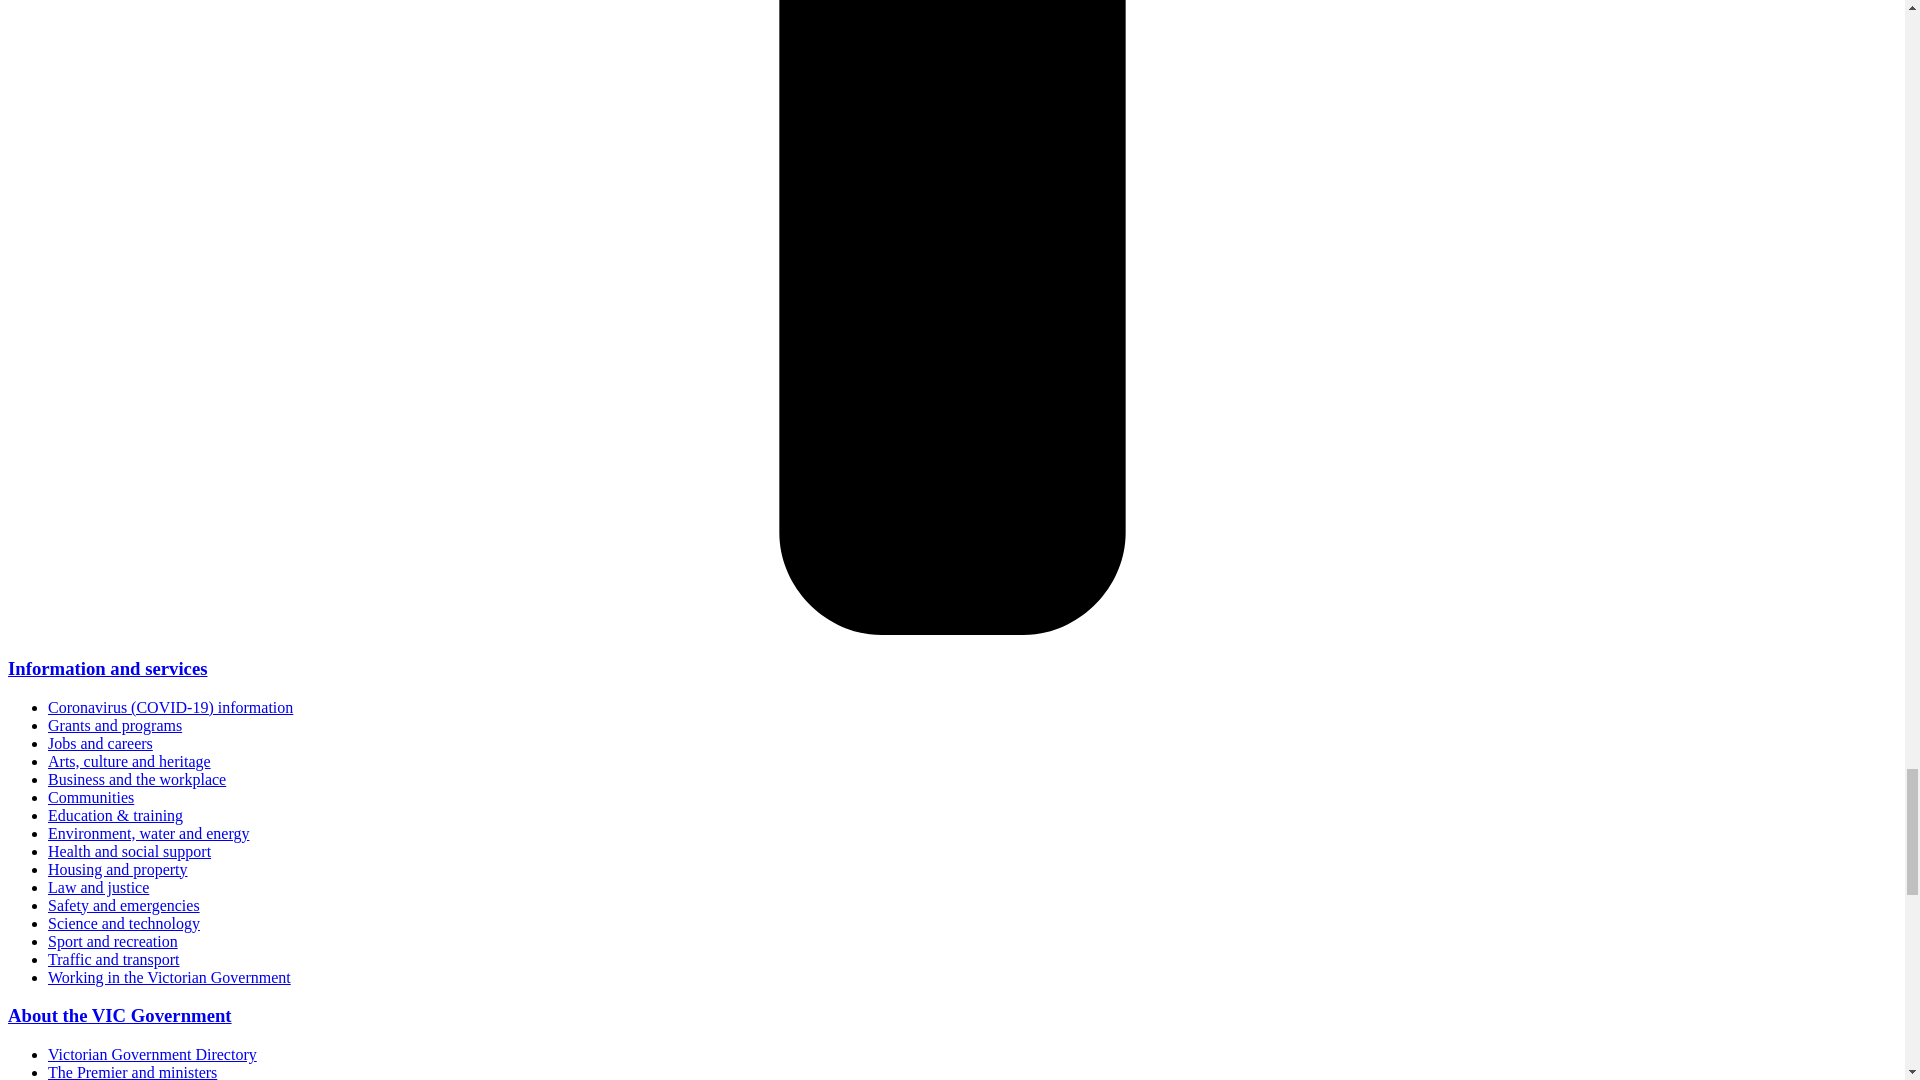  What do you see at coordinates (152, 1054) in the screenshot?
I see `Victorian Government Directory` at bounding box center [152, 1054].